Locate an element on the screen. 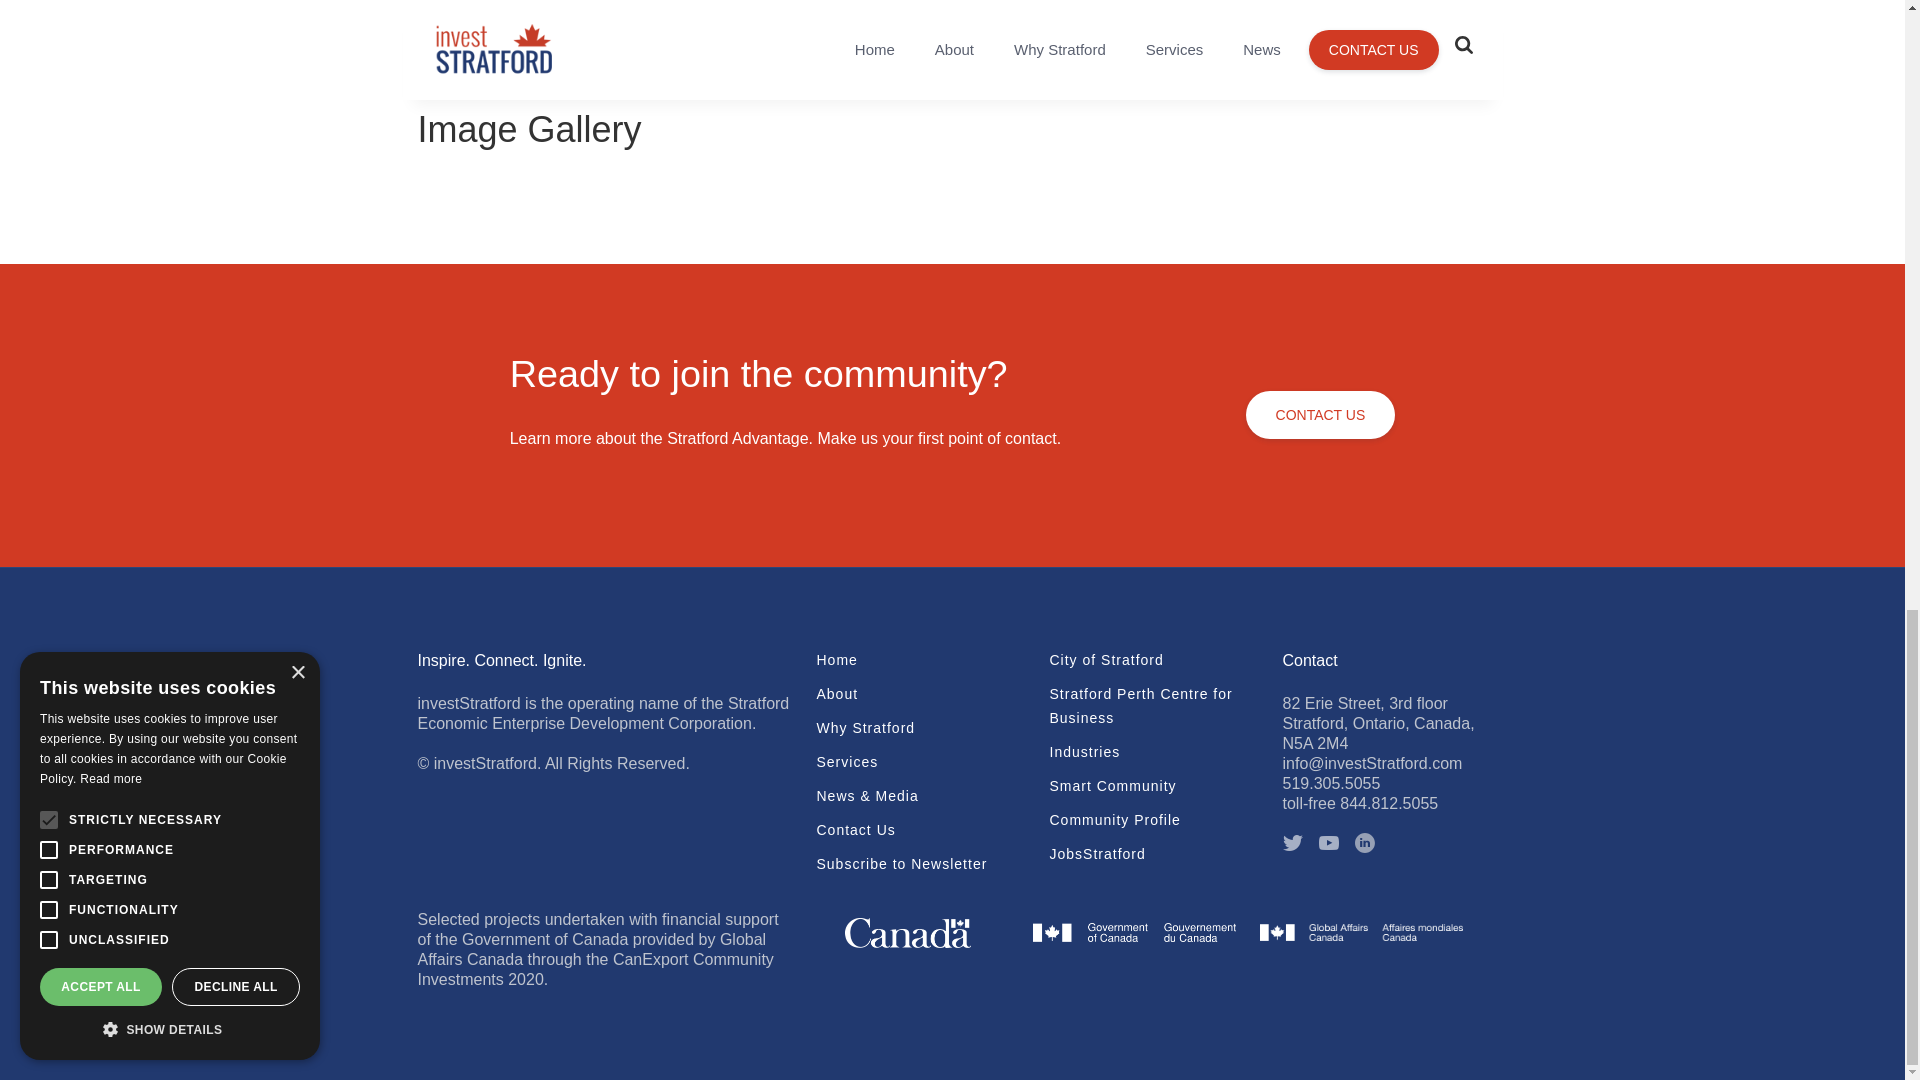  Services is located at coordinates (920, 762).